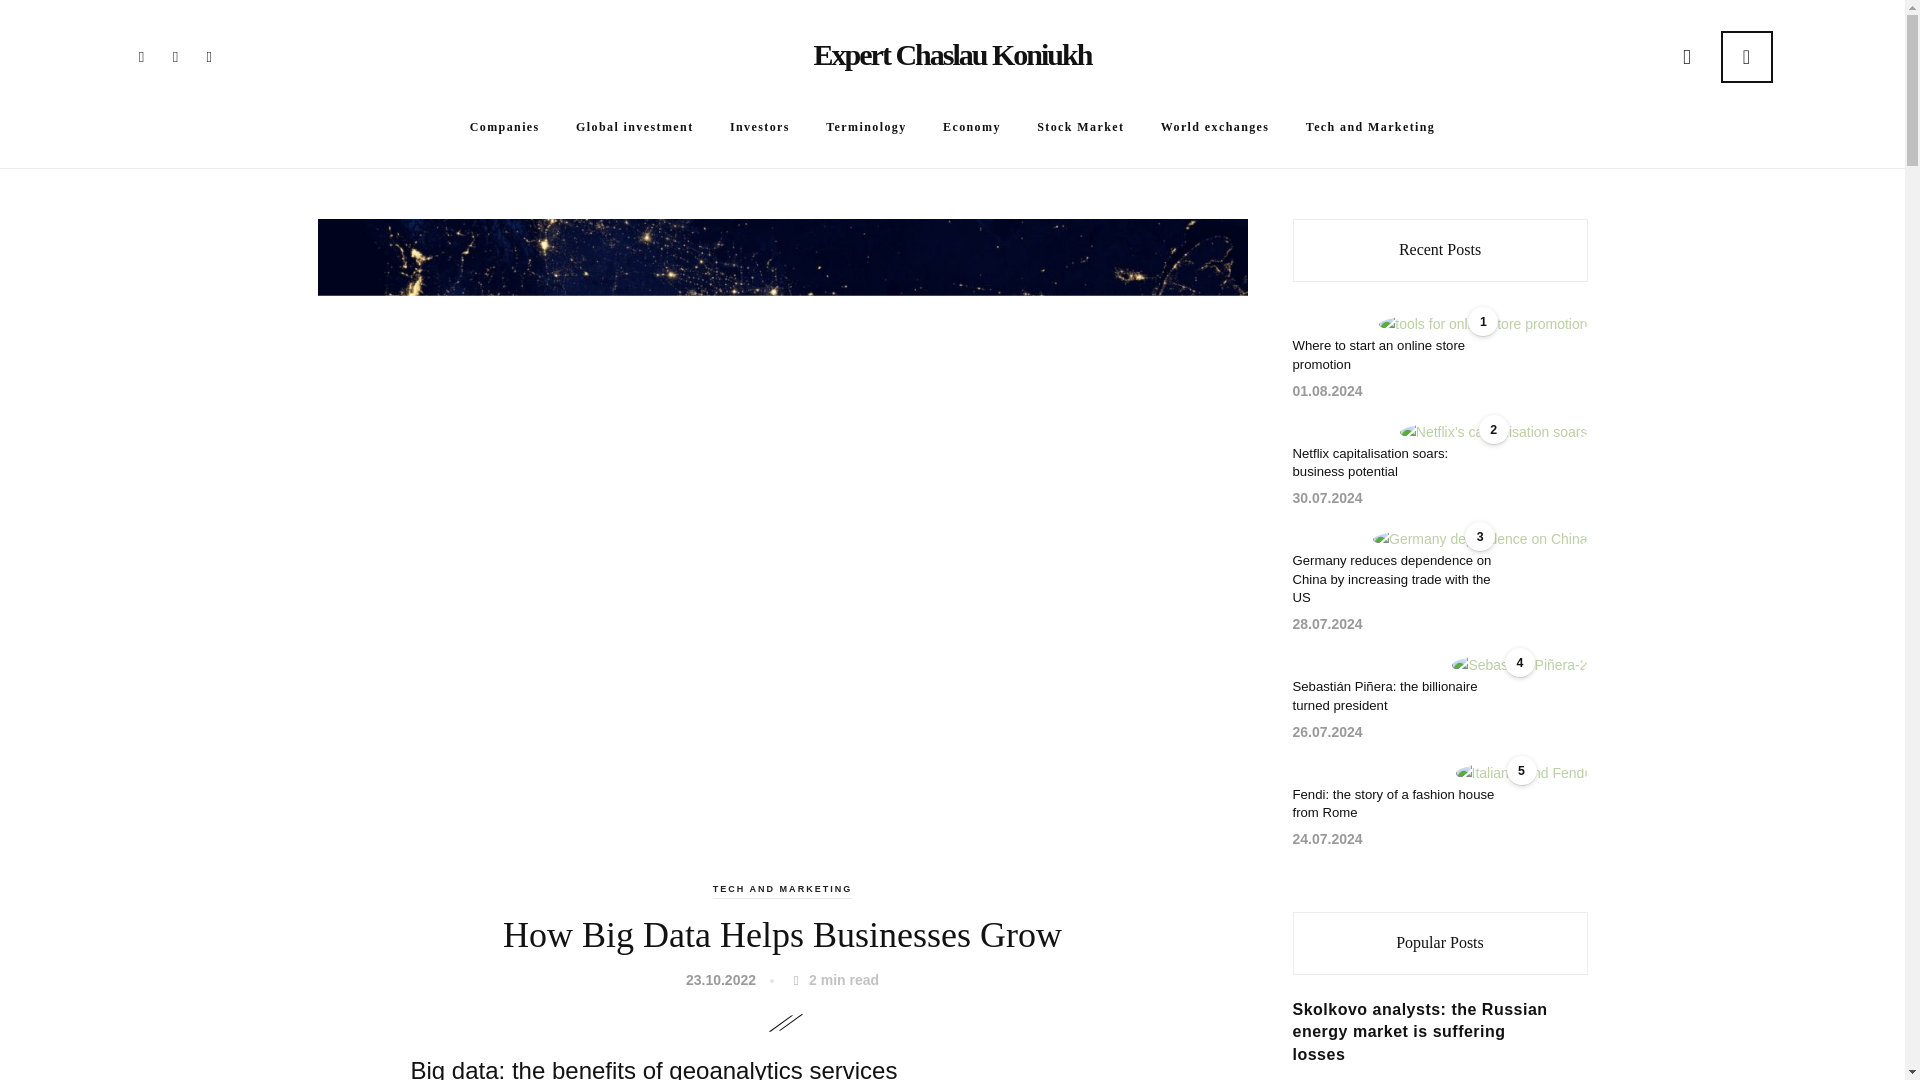 The width and height of the screenshot is (1920, 1080). Describe the element at coordinates (866, 126) in the screenshot. I see `Terminology` at that location.